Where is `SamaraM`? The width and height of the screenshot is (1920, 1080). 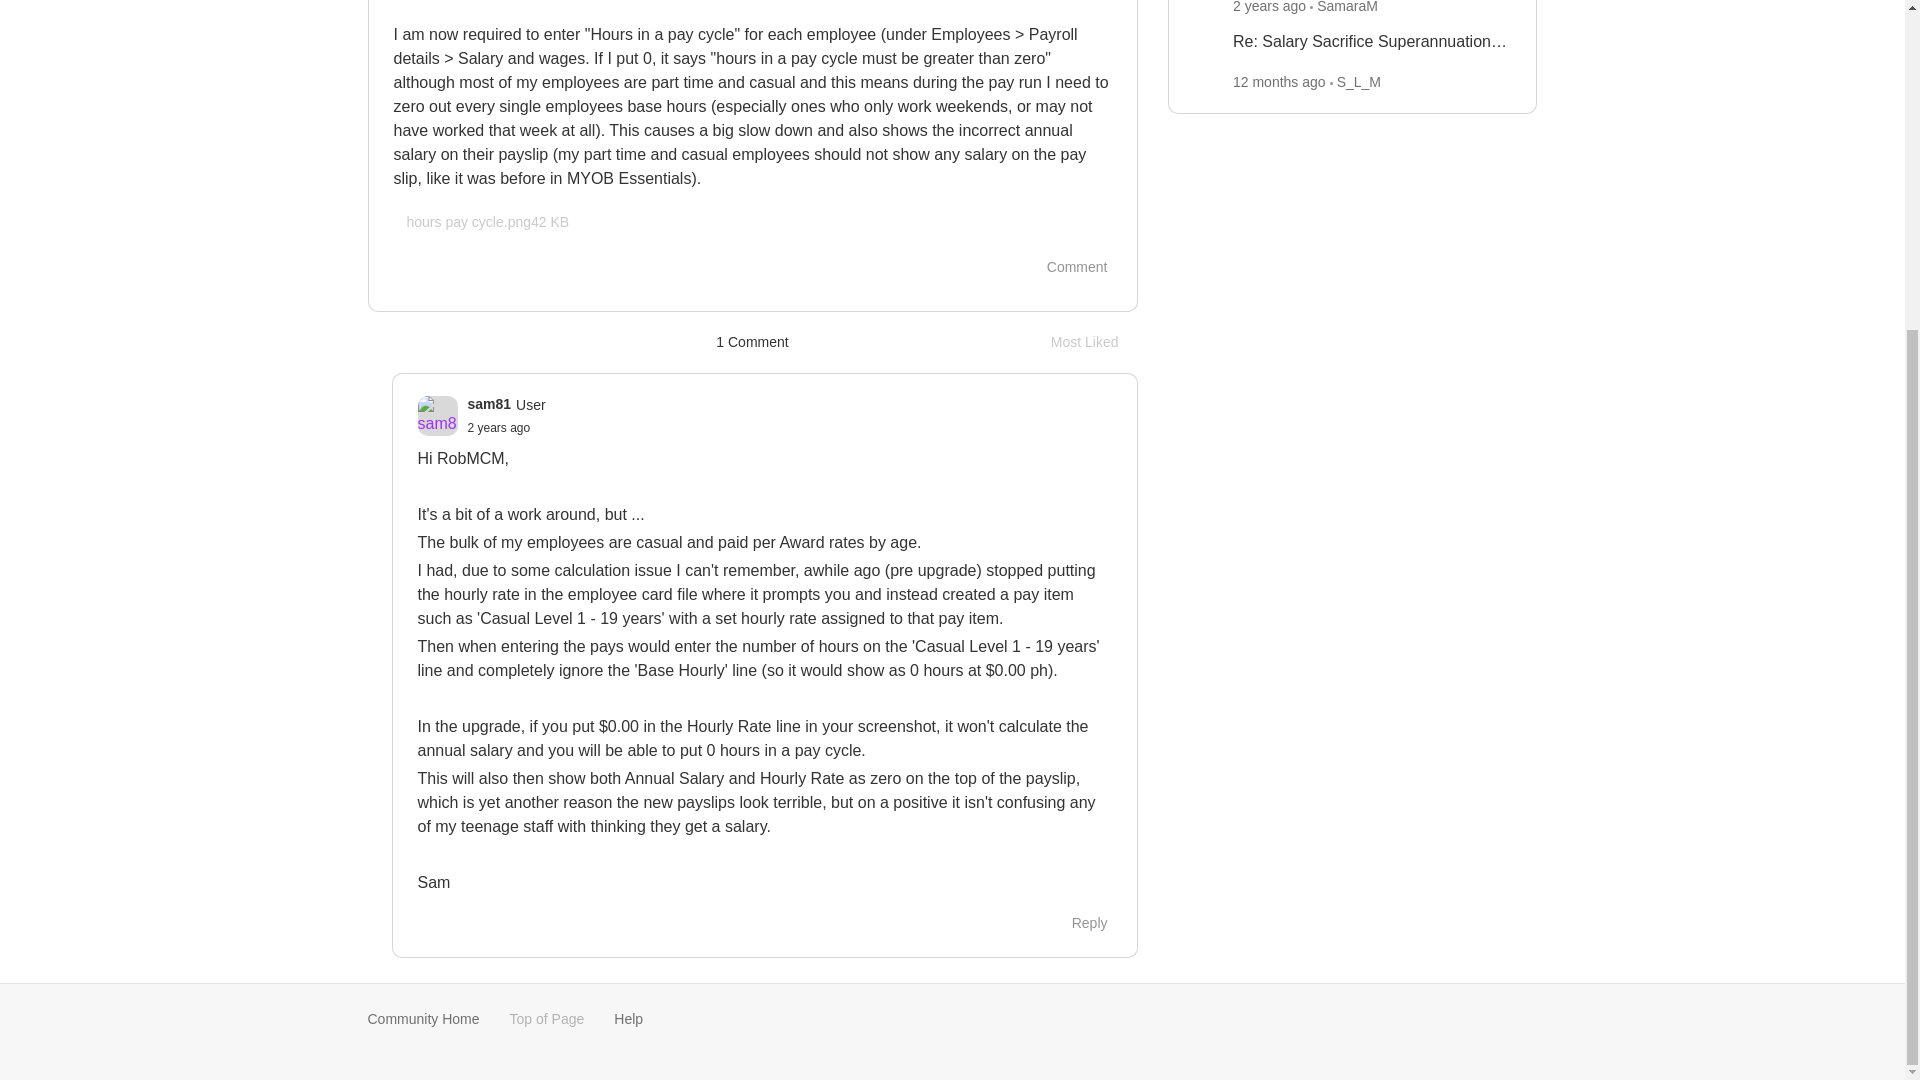 SamaraM is located at coordinates (1268, 7).